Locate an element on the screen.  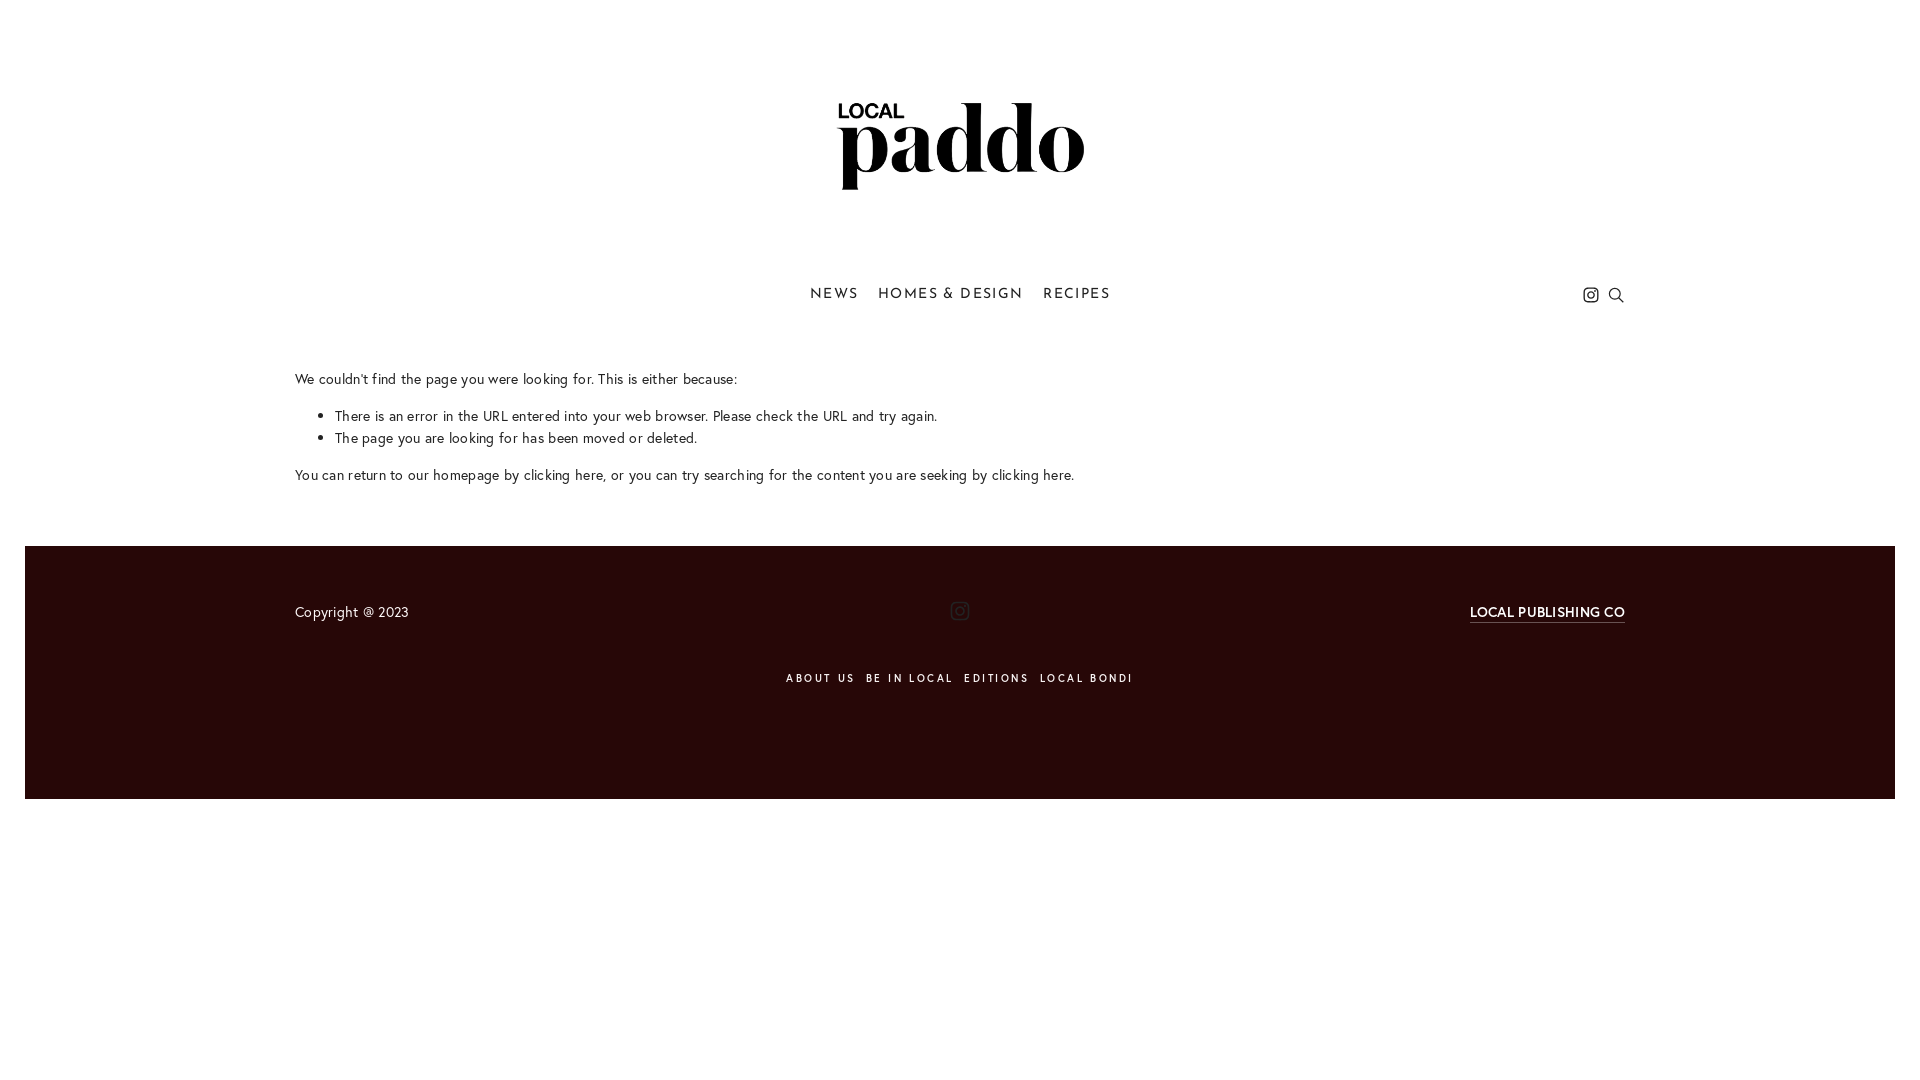
clicking here is located at coordinates (564, 474).